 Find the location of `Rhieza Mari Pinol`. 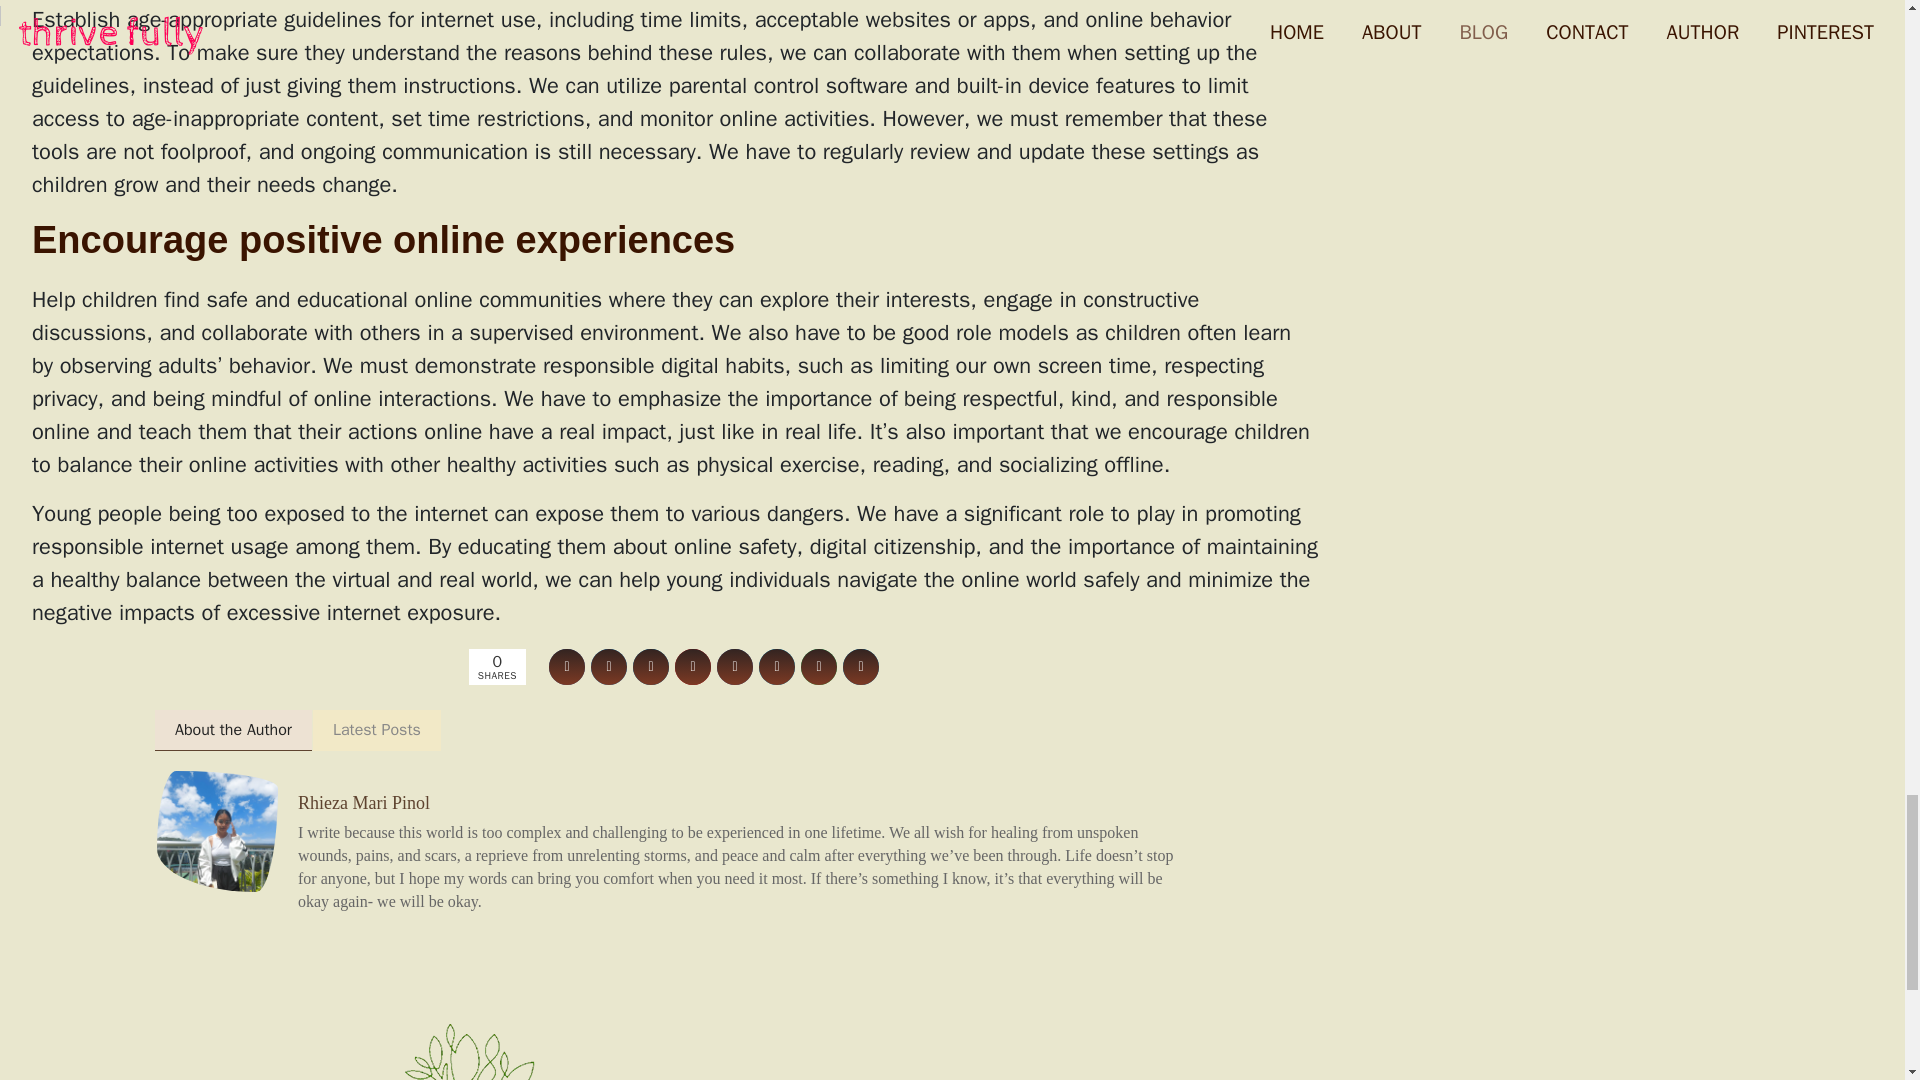

Rhieza Mari Pinol is located at coordinates (364, 802).